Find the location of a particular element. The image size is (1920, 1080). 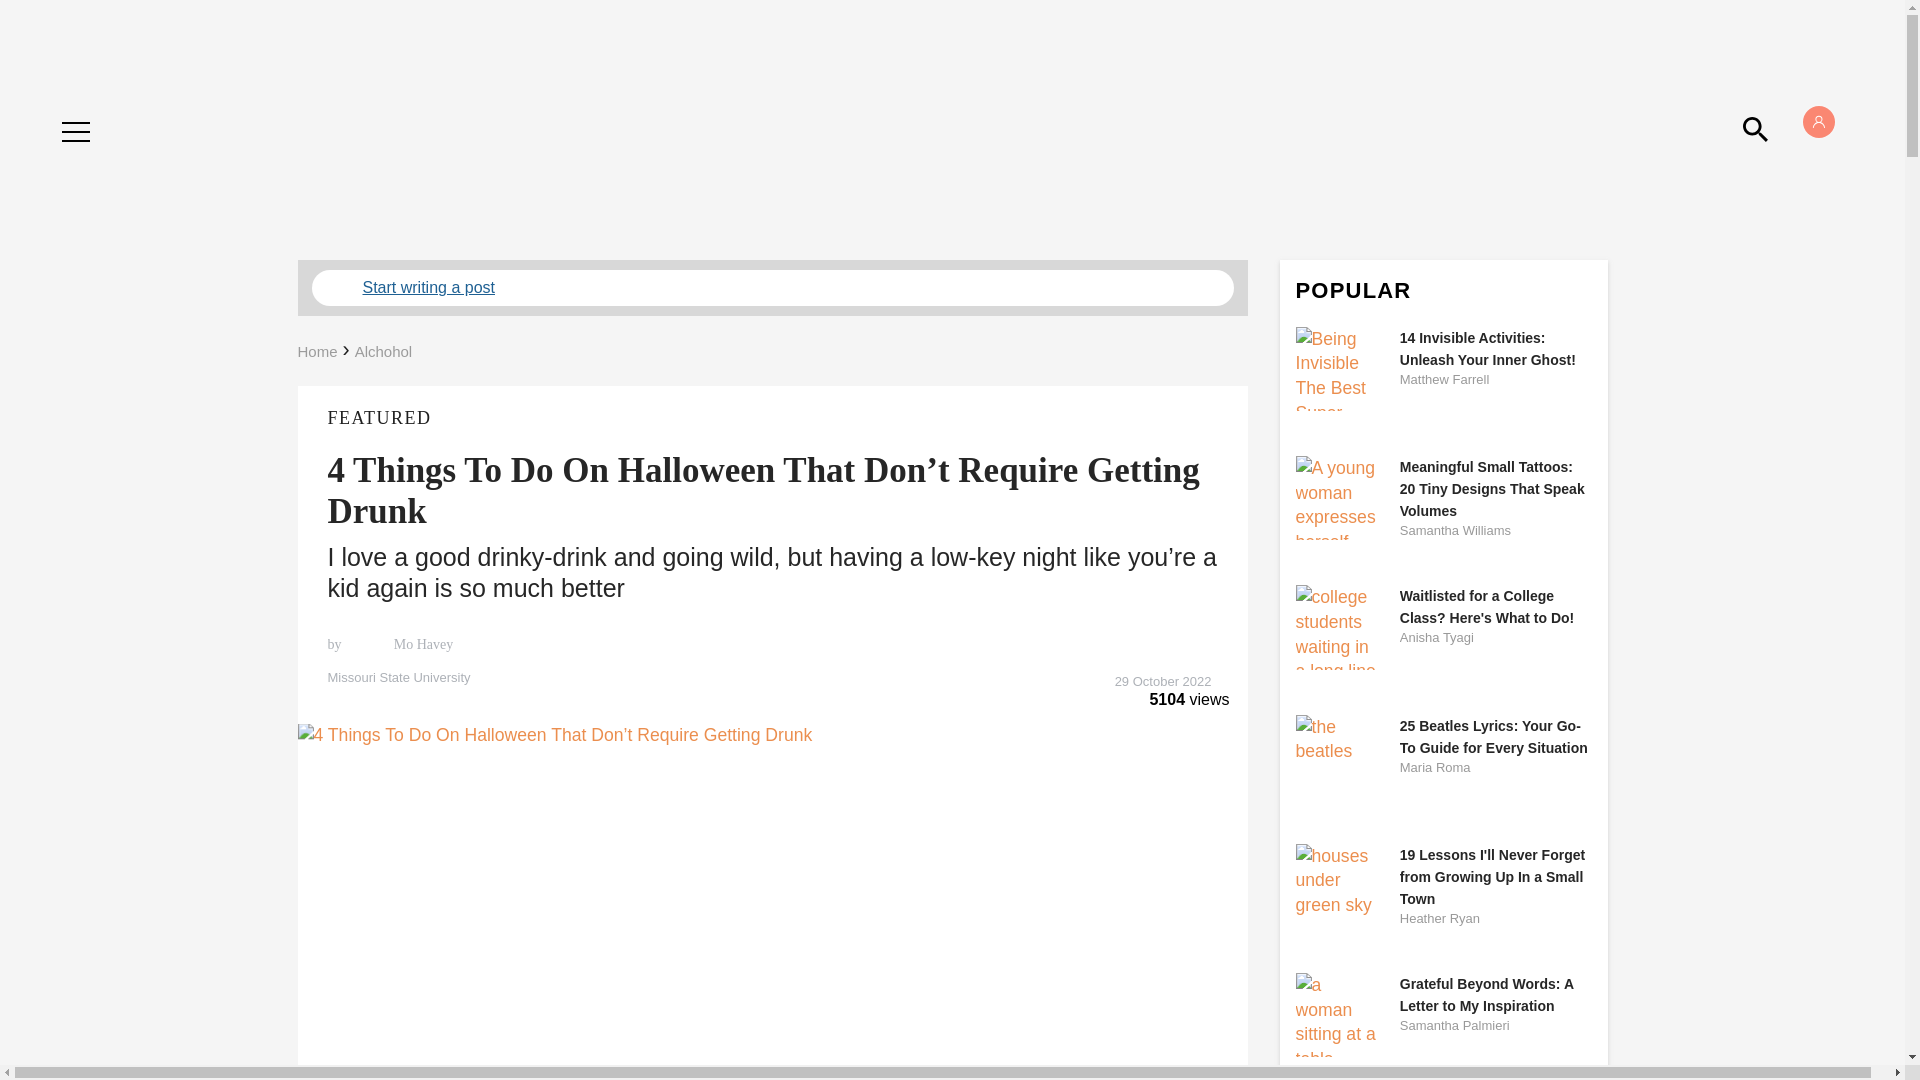

Mo Havey is located at coordinates (421, 645).